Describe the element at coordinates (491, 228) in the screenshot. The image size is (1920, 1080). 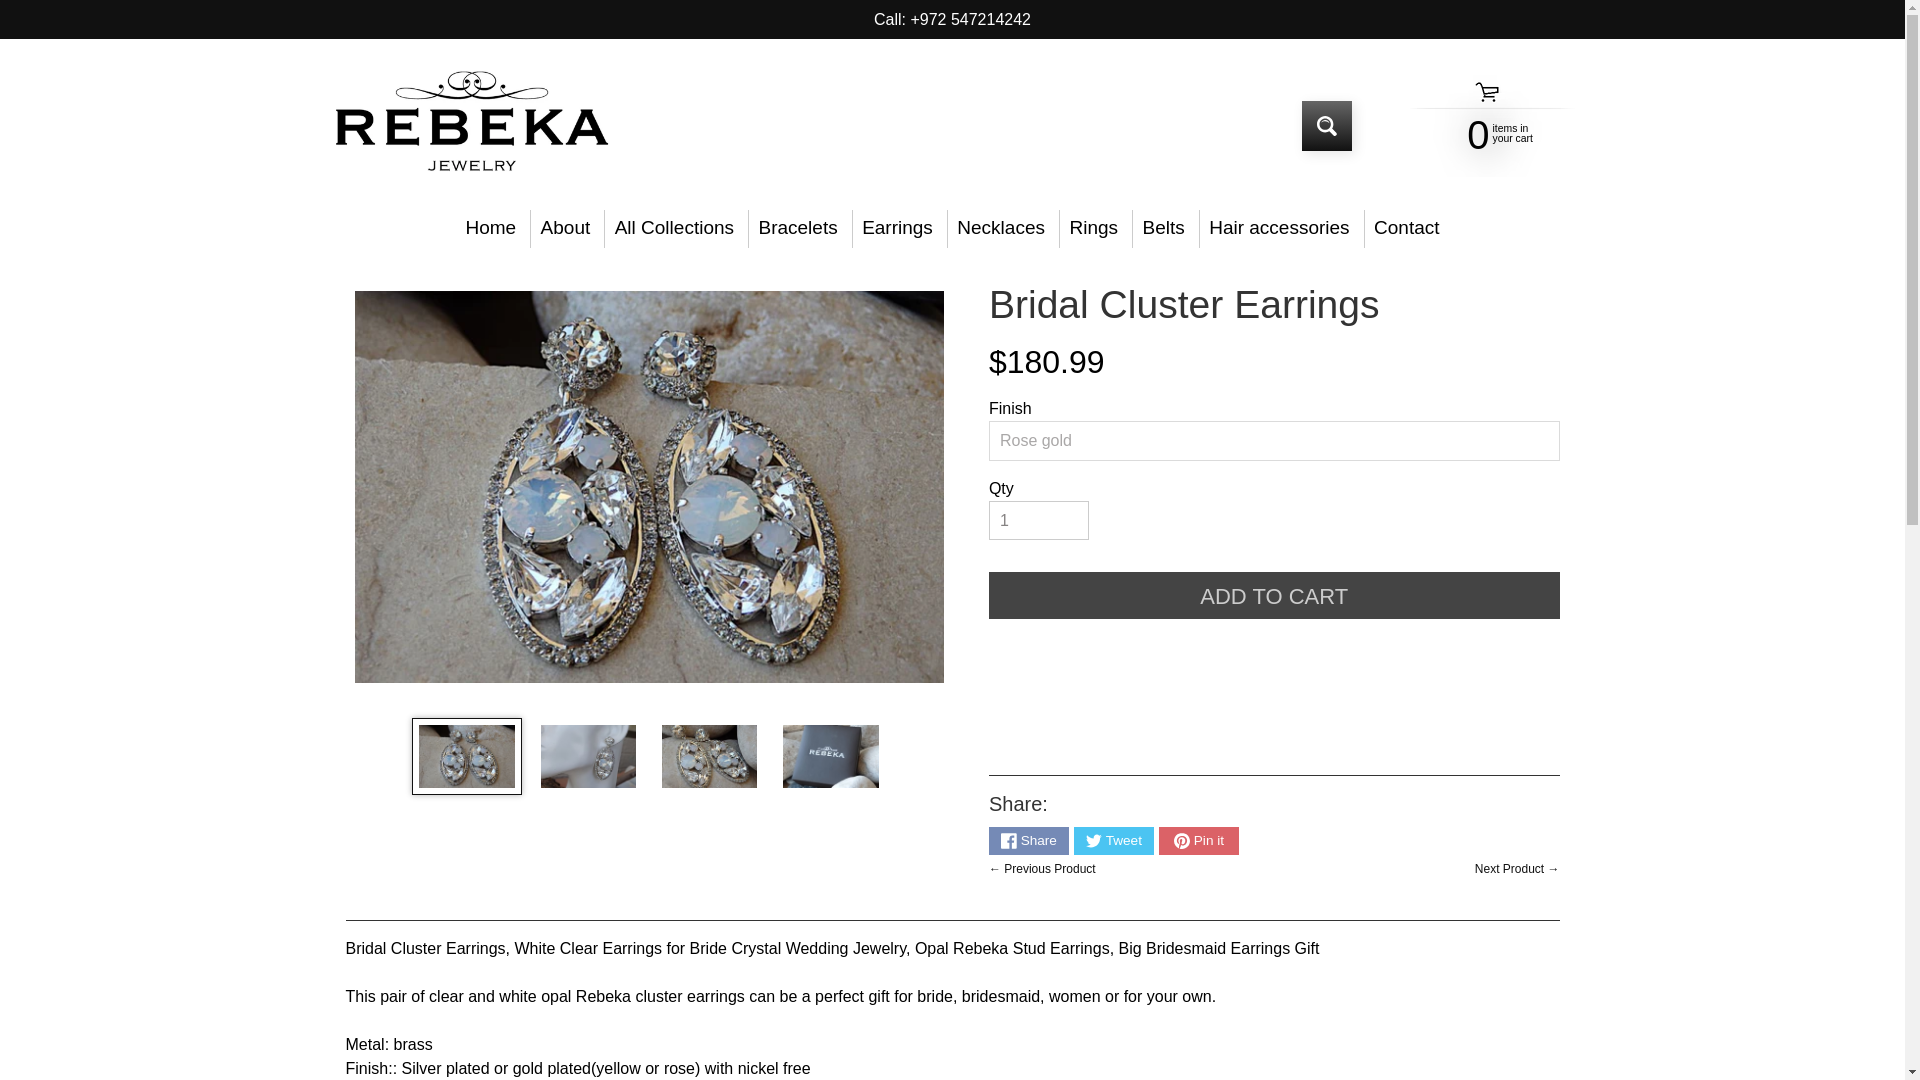
I see `Home` at that location.